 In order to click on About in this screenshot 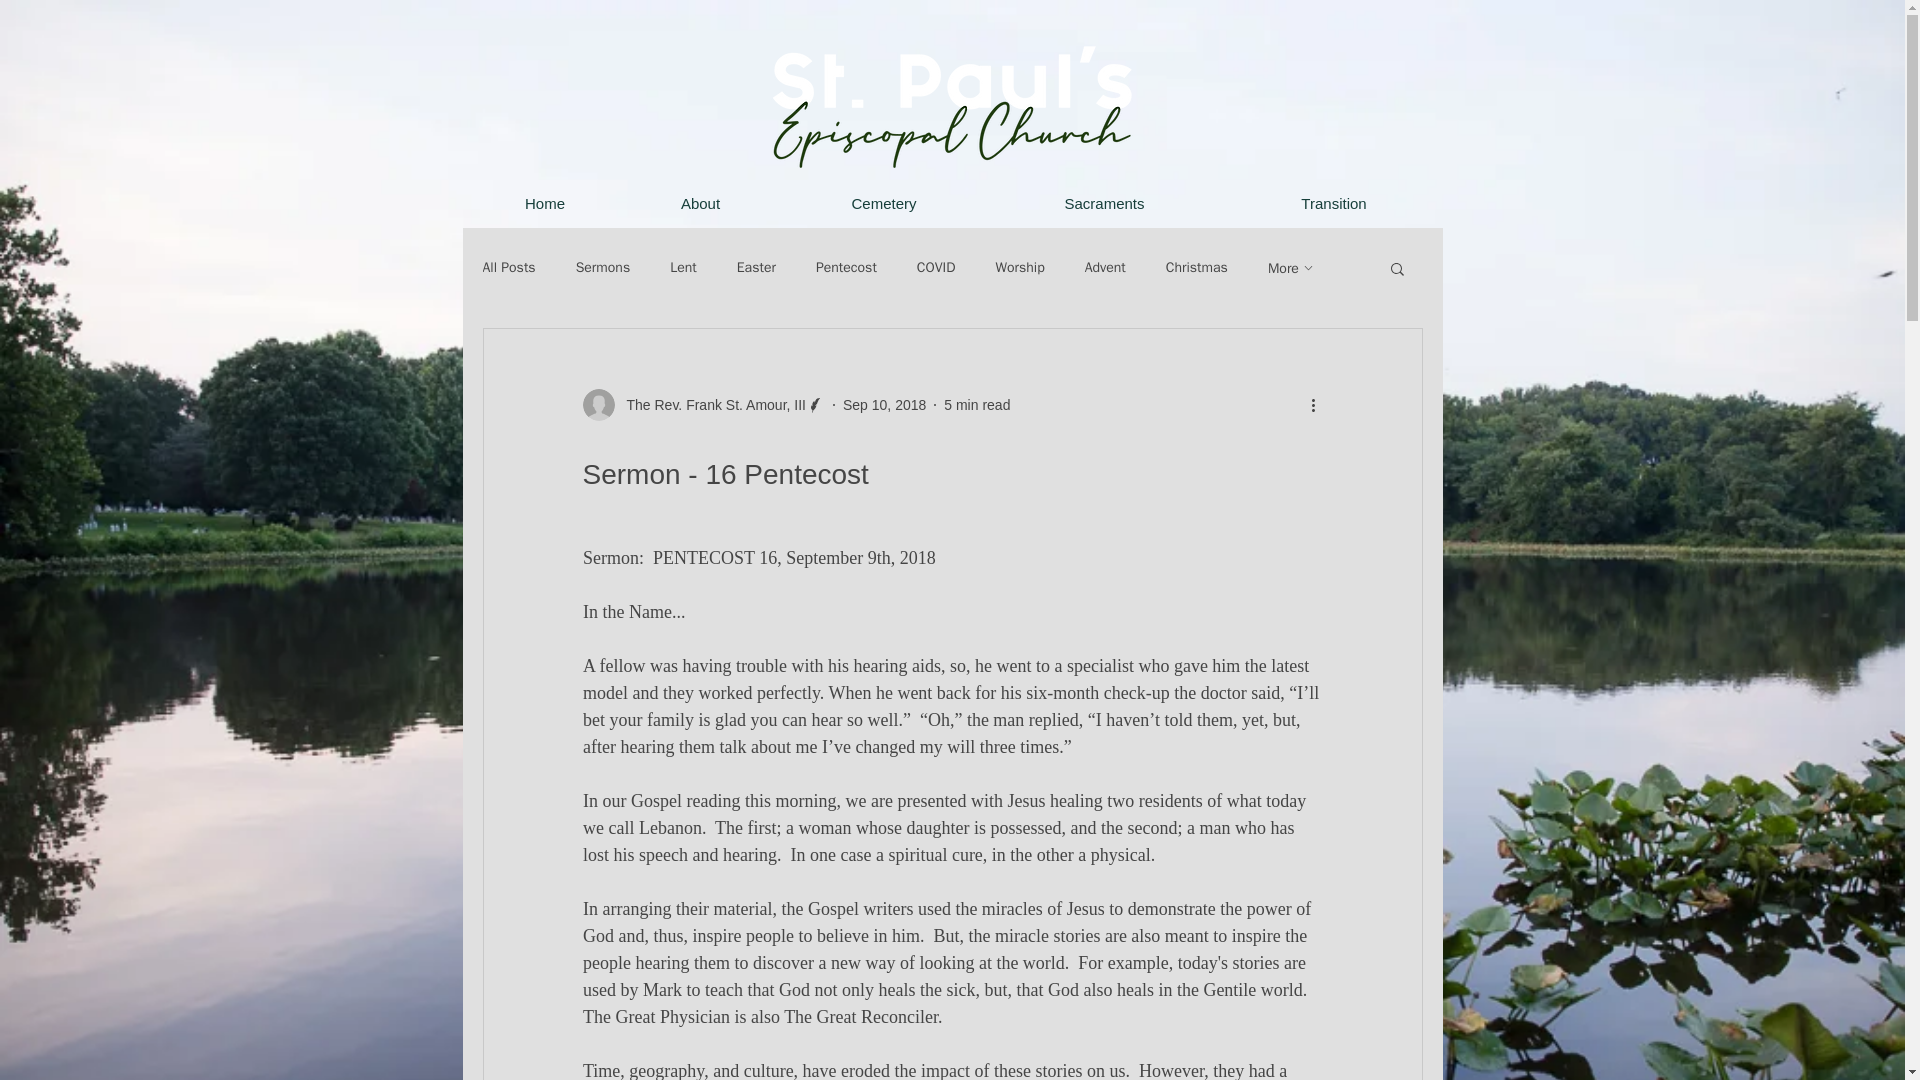, I will do `click(700, 204)`.